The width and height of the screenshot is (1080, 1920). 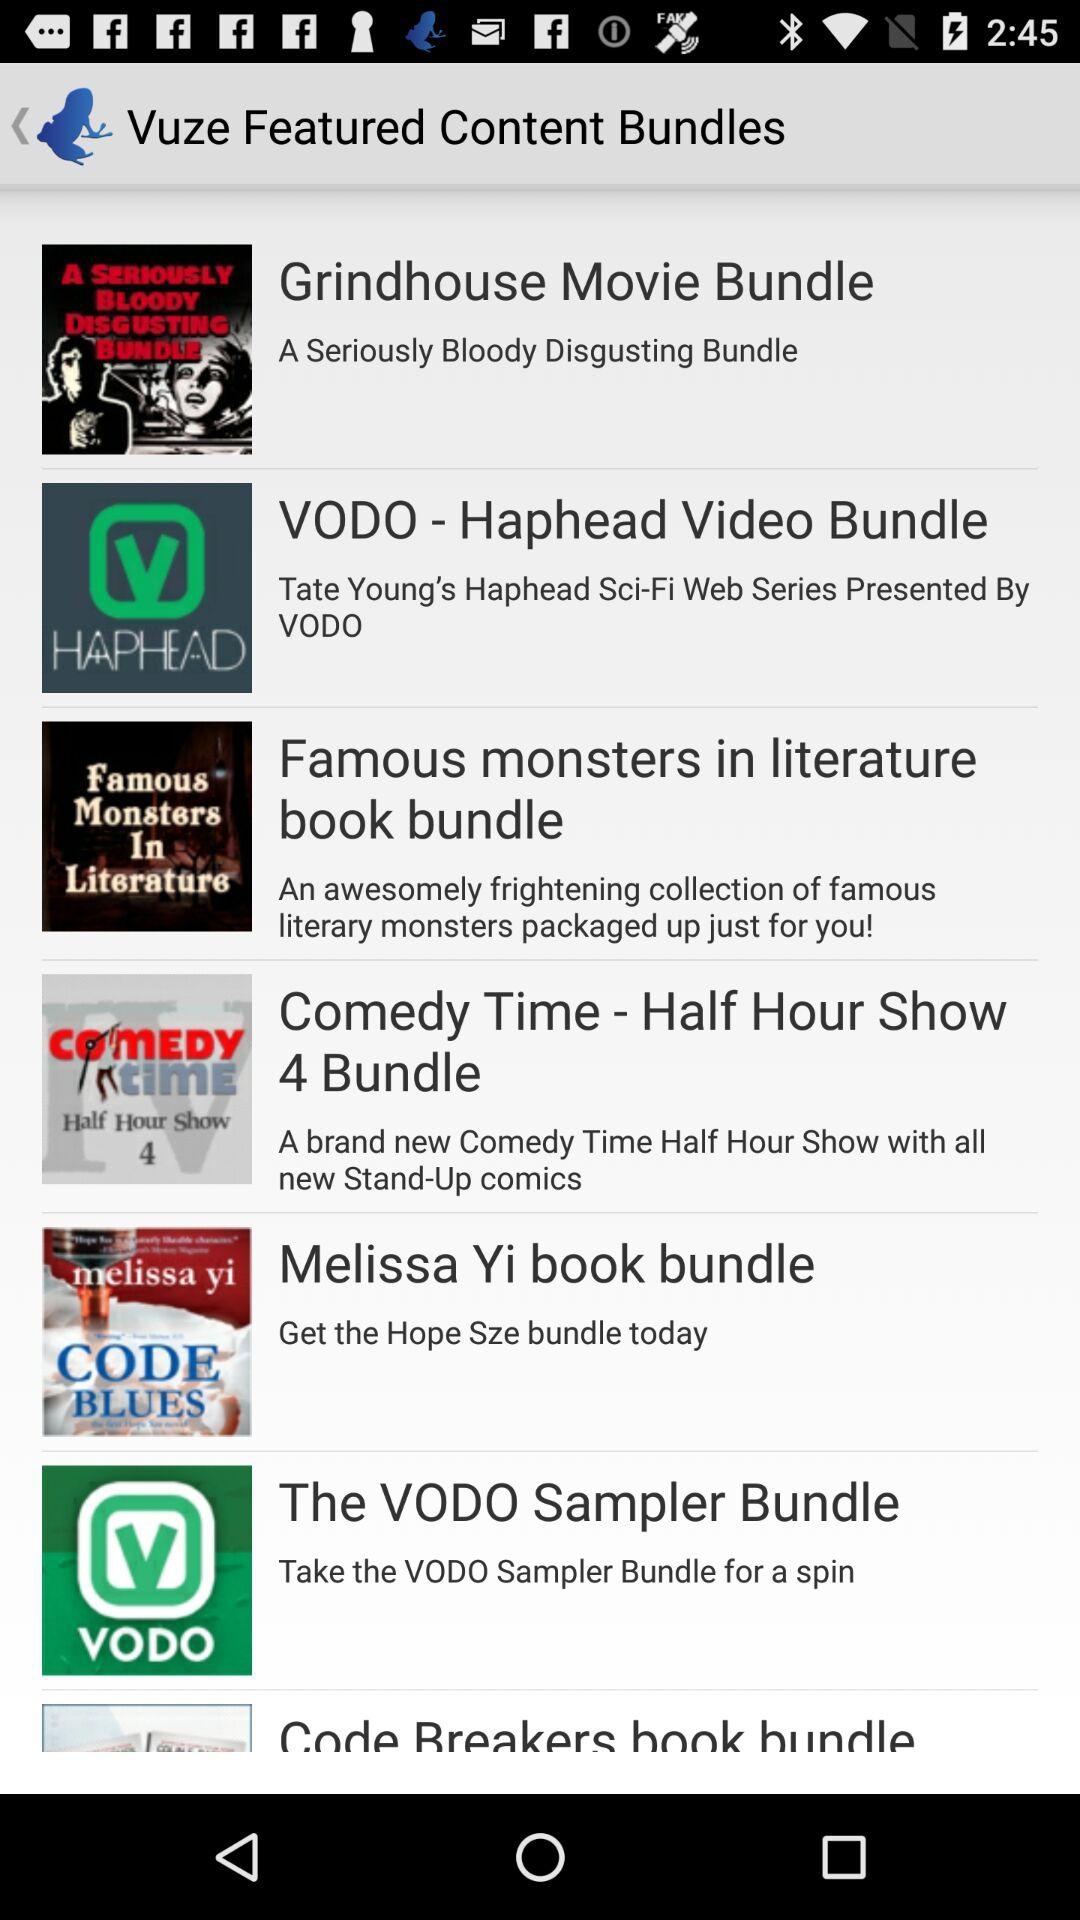 What do you see at coordinates (658, 898) in the screenshot?
I see `press the item below the famous monsters in icon` at bounding box center [658, 898].